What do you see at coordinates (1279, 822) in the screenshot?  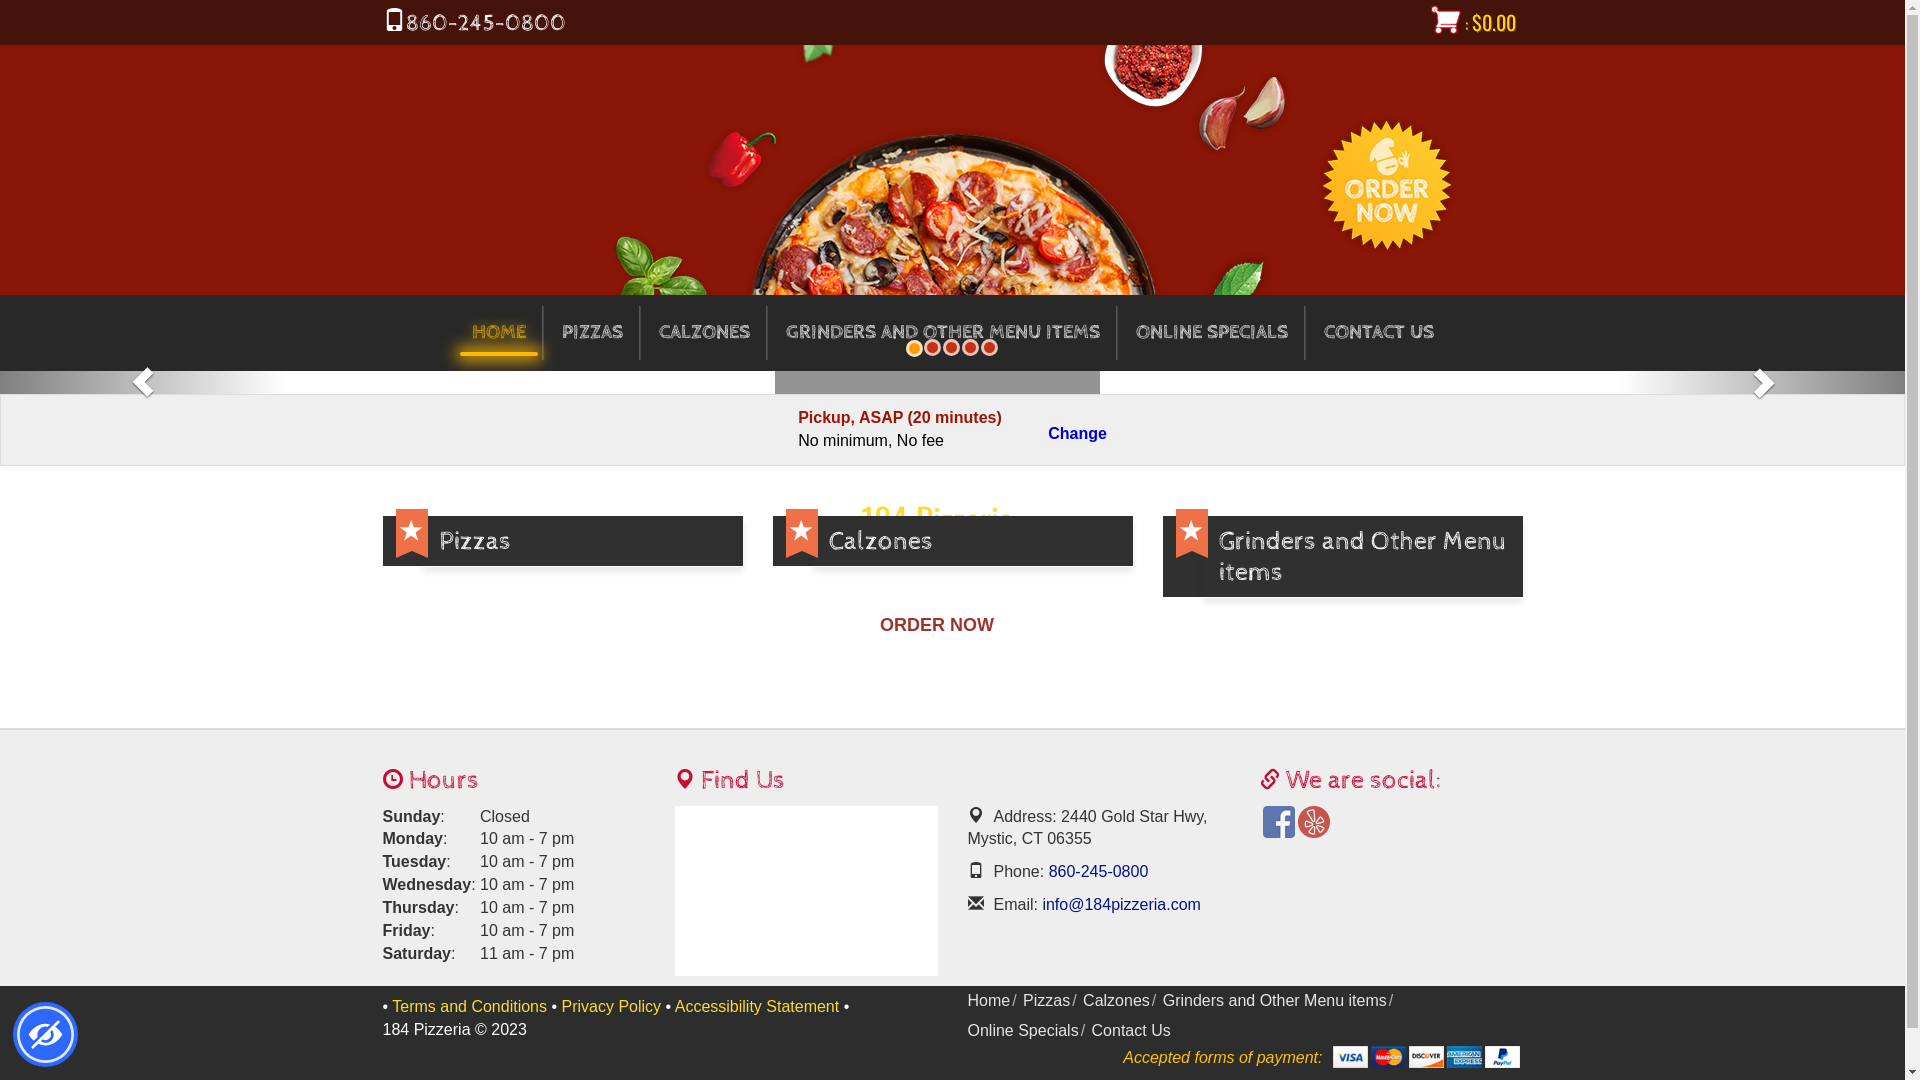 I see `Facebook` at bounding box center [1279, 822].